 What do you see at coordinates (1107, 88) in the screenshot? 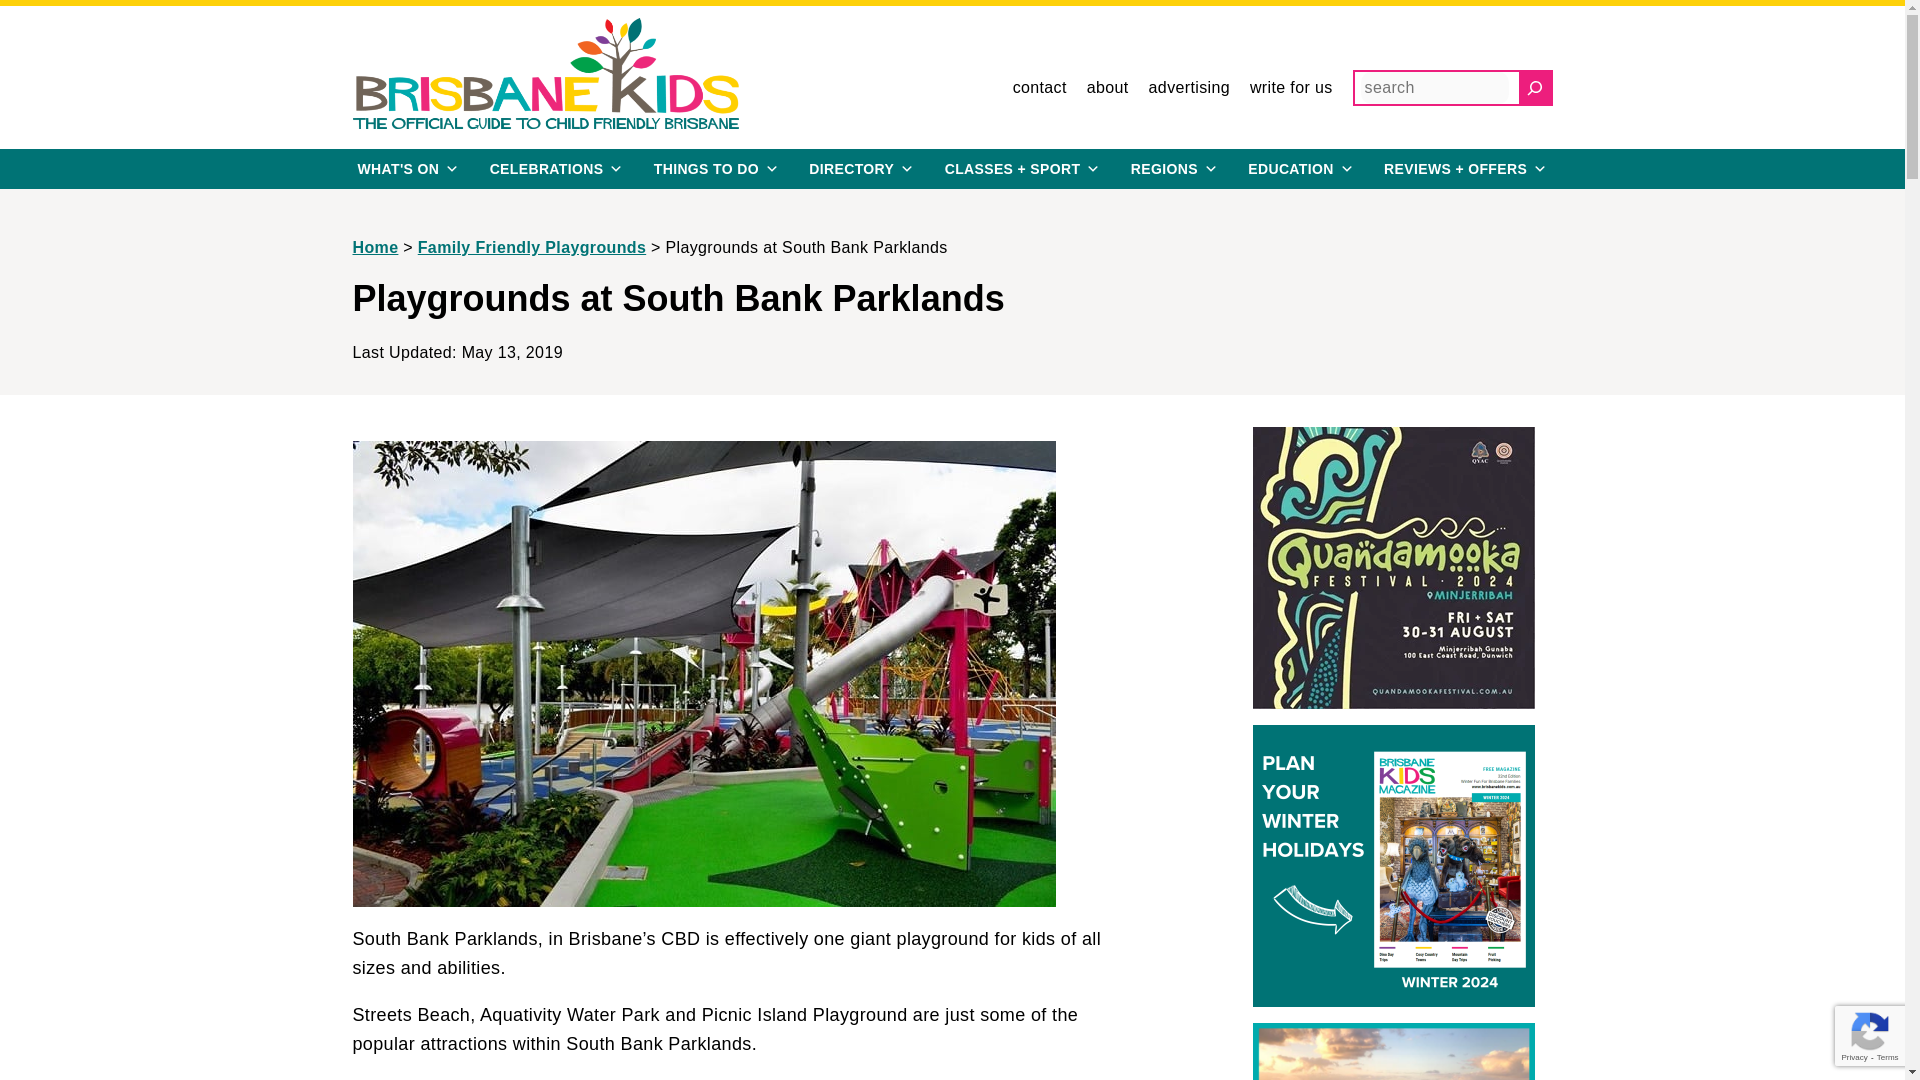
I see `about` at bounding box center [1107, 88].